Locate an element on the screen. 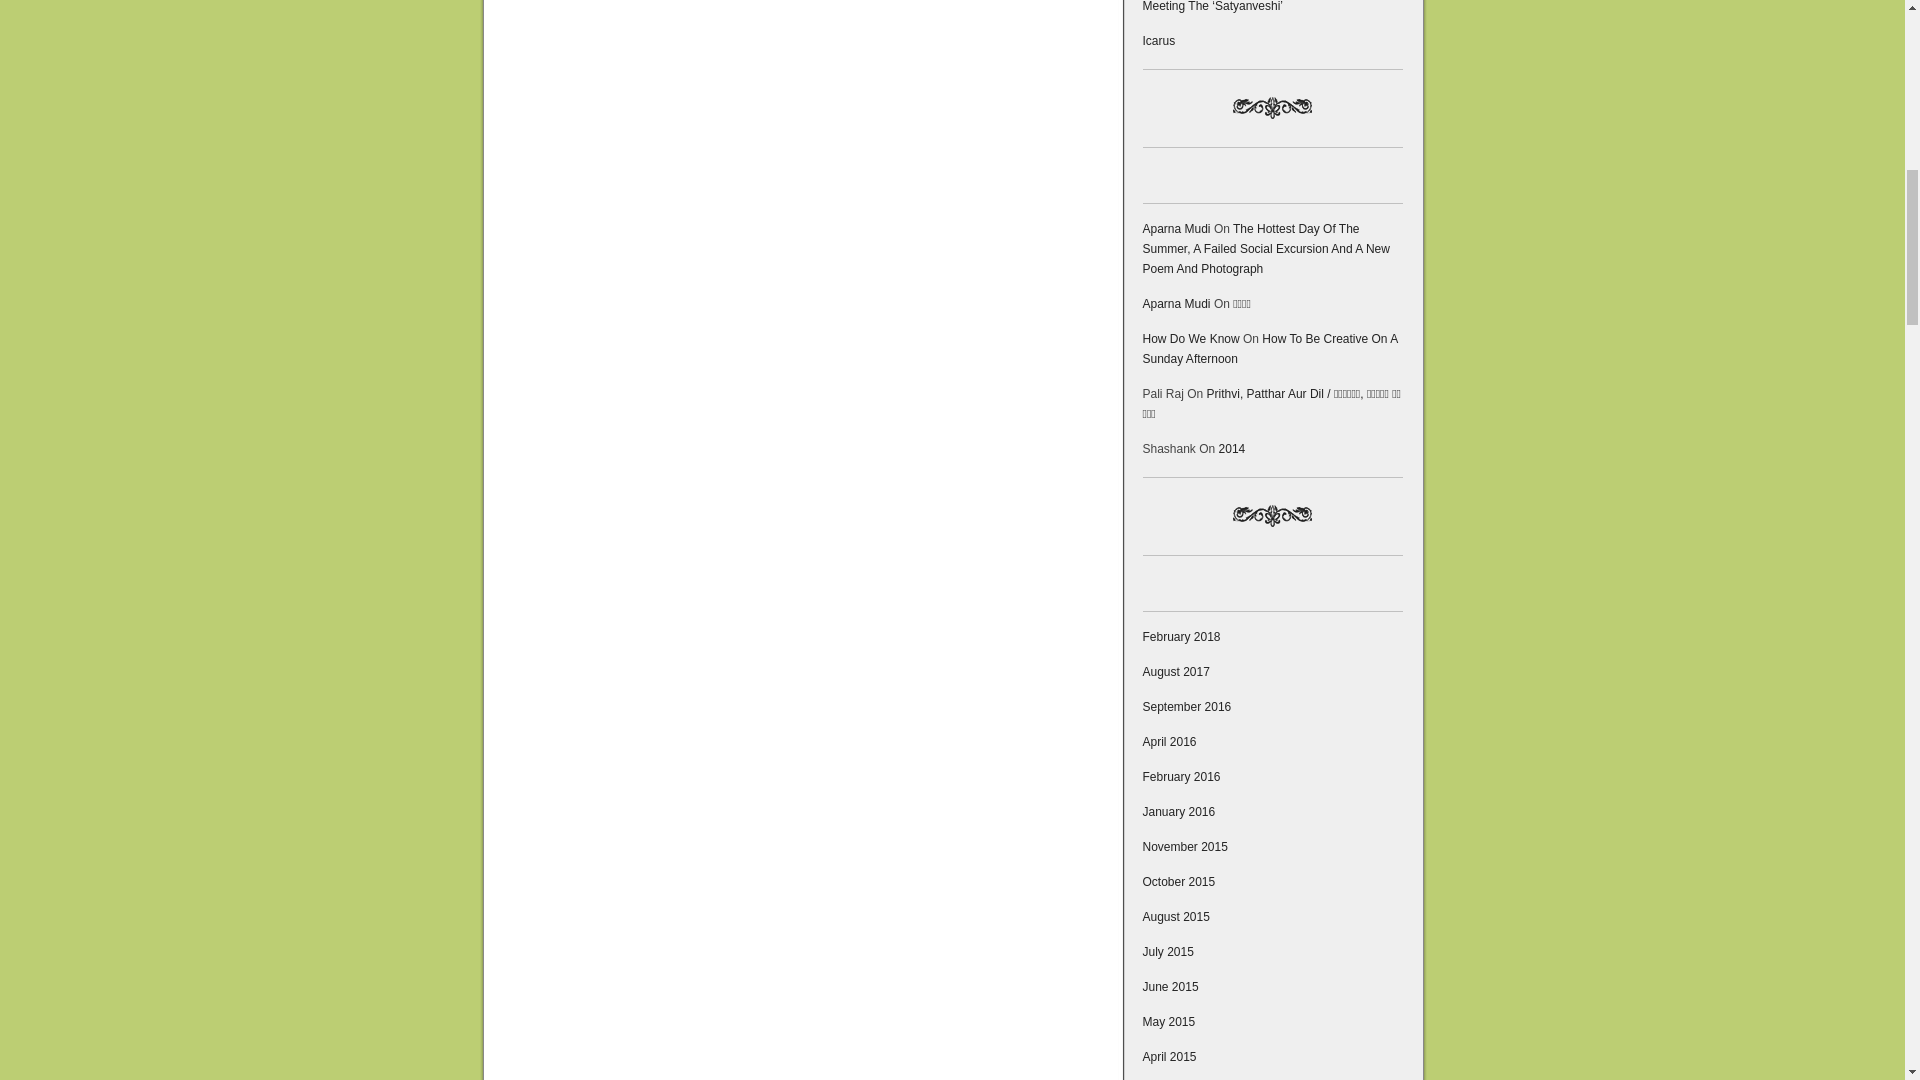 This screenshot has height=1080, width=1920. Icarus is located at coordinates (1158, 40).